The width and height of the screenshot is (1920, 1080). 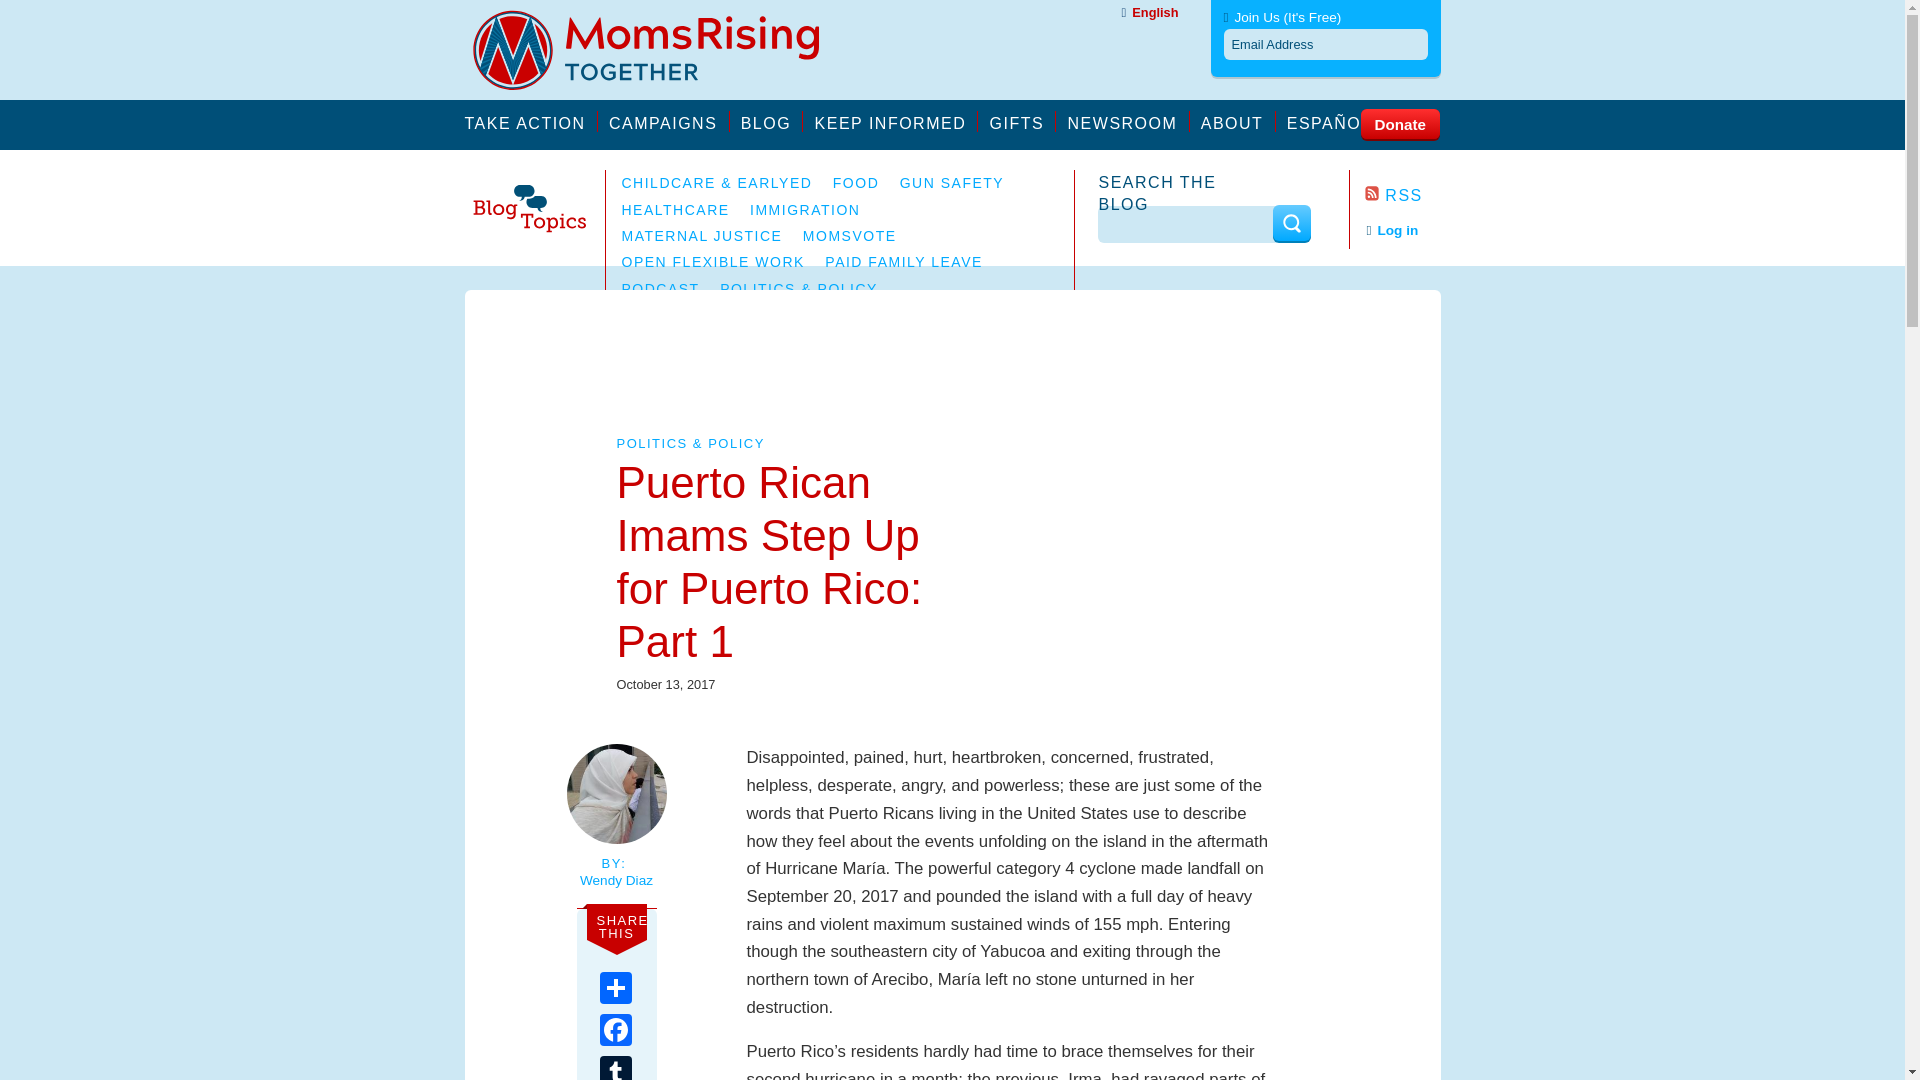 What do you see at coordinates (1392, 230) in the screenshot?
I see `Log in` at bounding box center [1392, 230].